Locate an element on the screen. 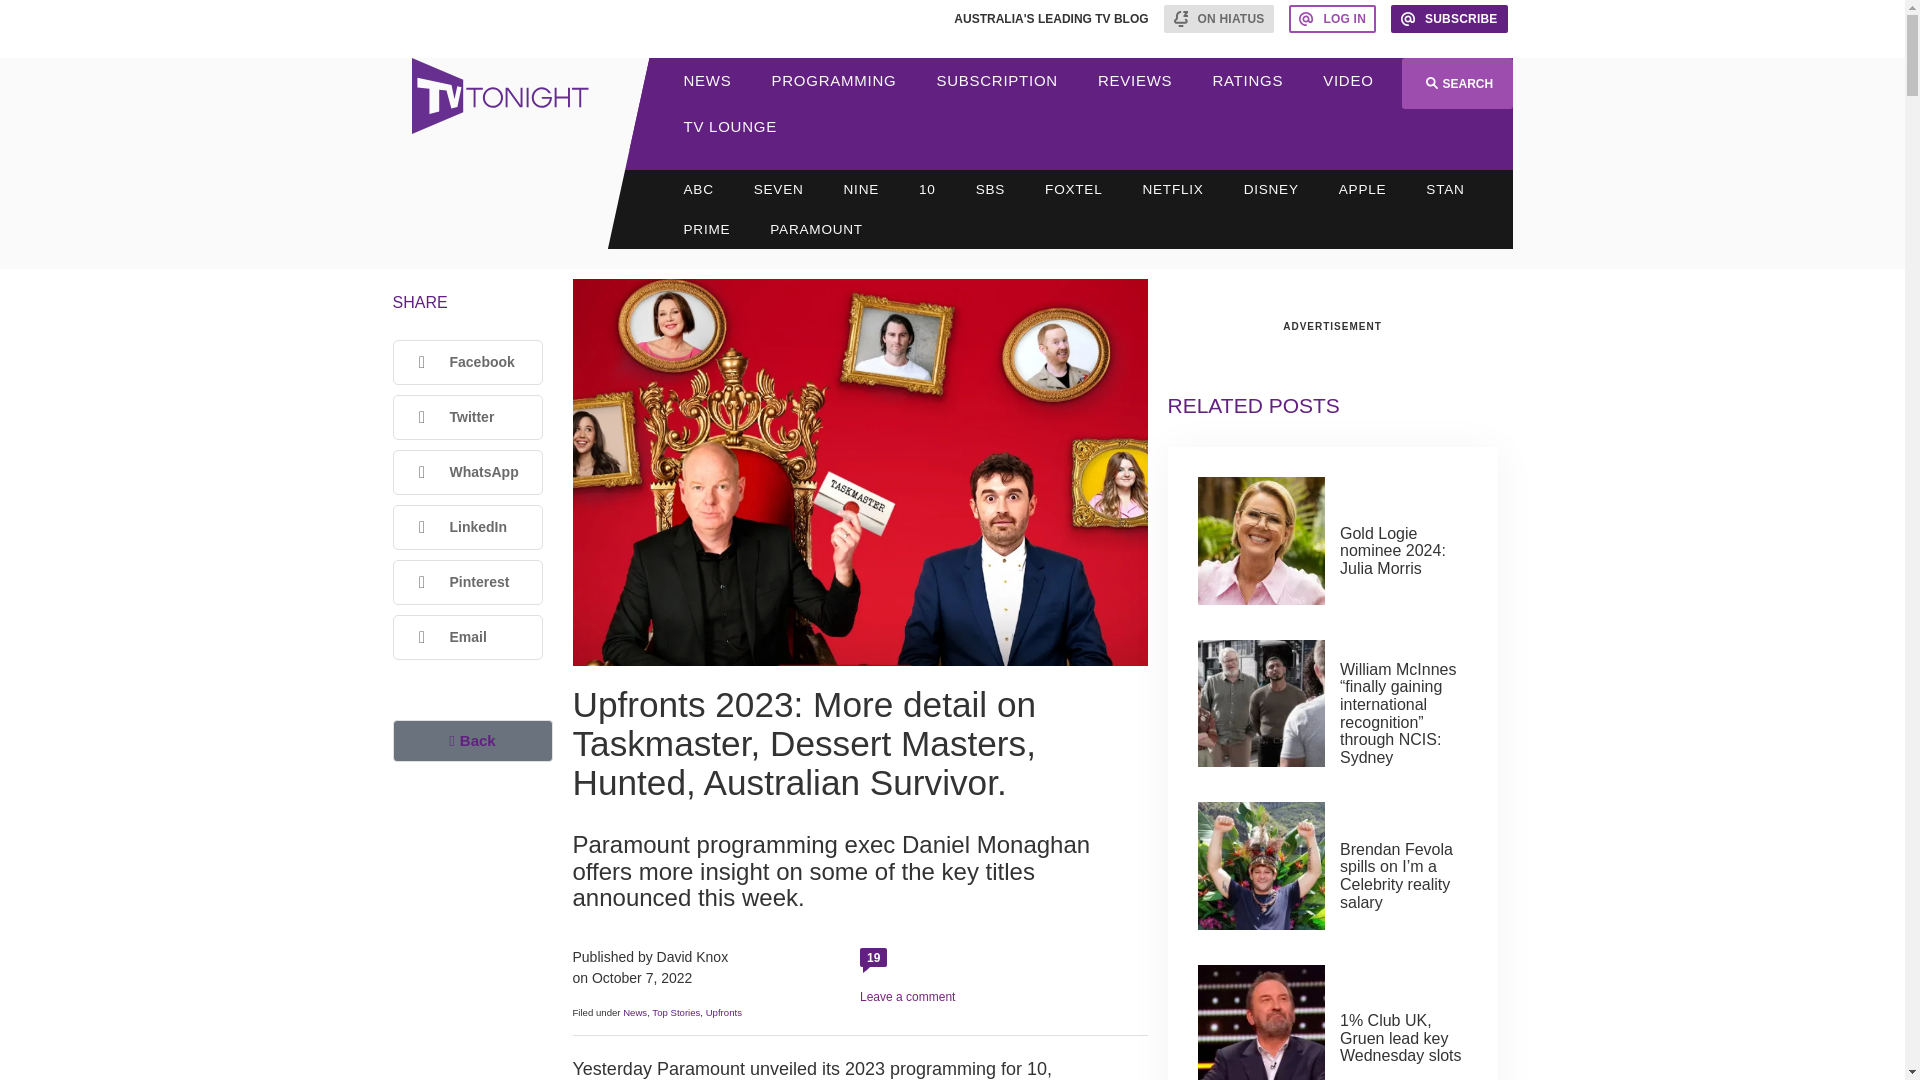 Image resolution: width=1920 pixels, height=1080 pixels. NEWS is located at coordinates (708, 80).